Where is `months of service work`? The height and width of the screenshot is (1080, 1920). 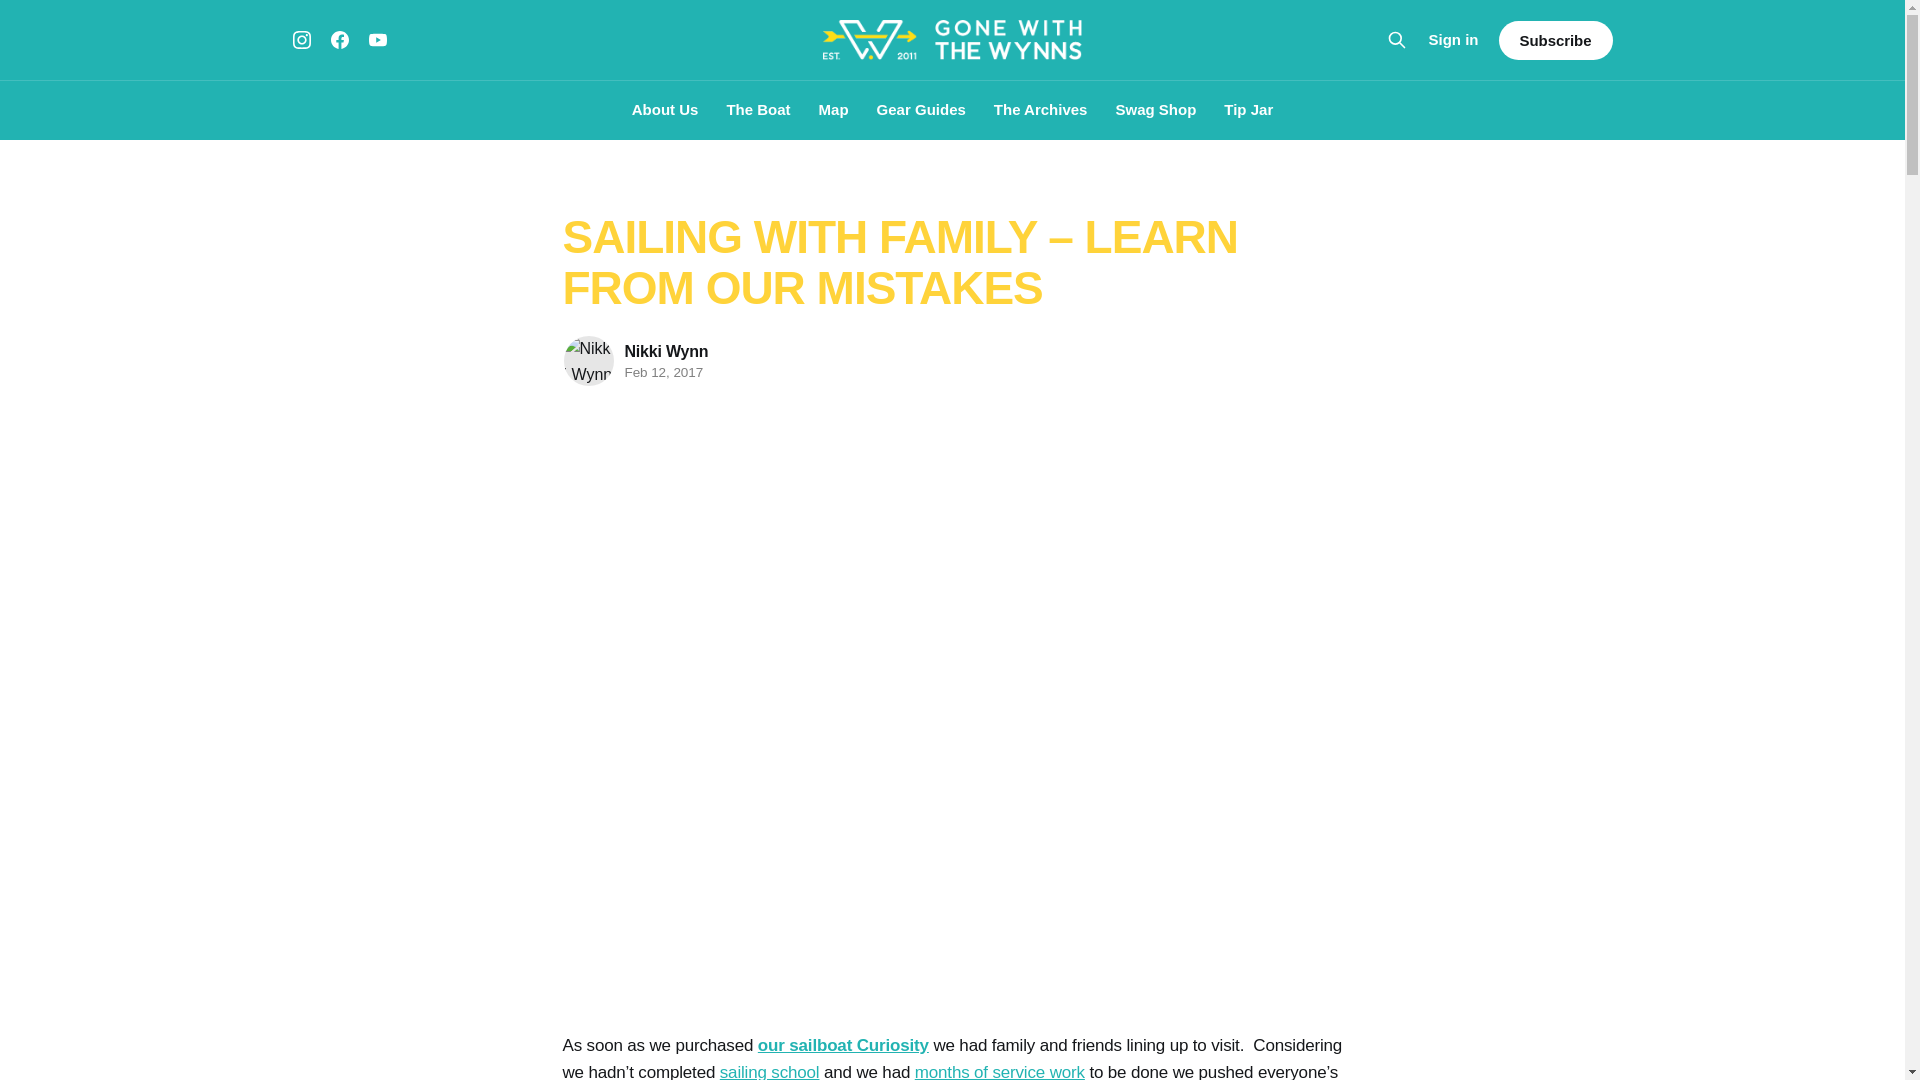
months of service work is located at coordinates (1000, 1071).